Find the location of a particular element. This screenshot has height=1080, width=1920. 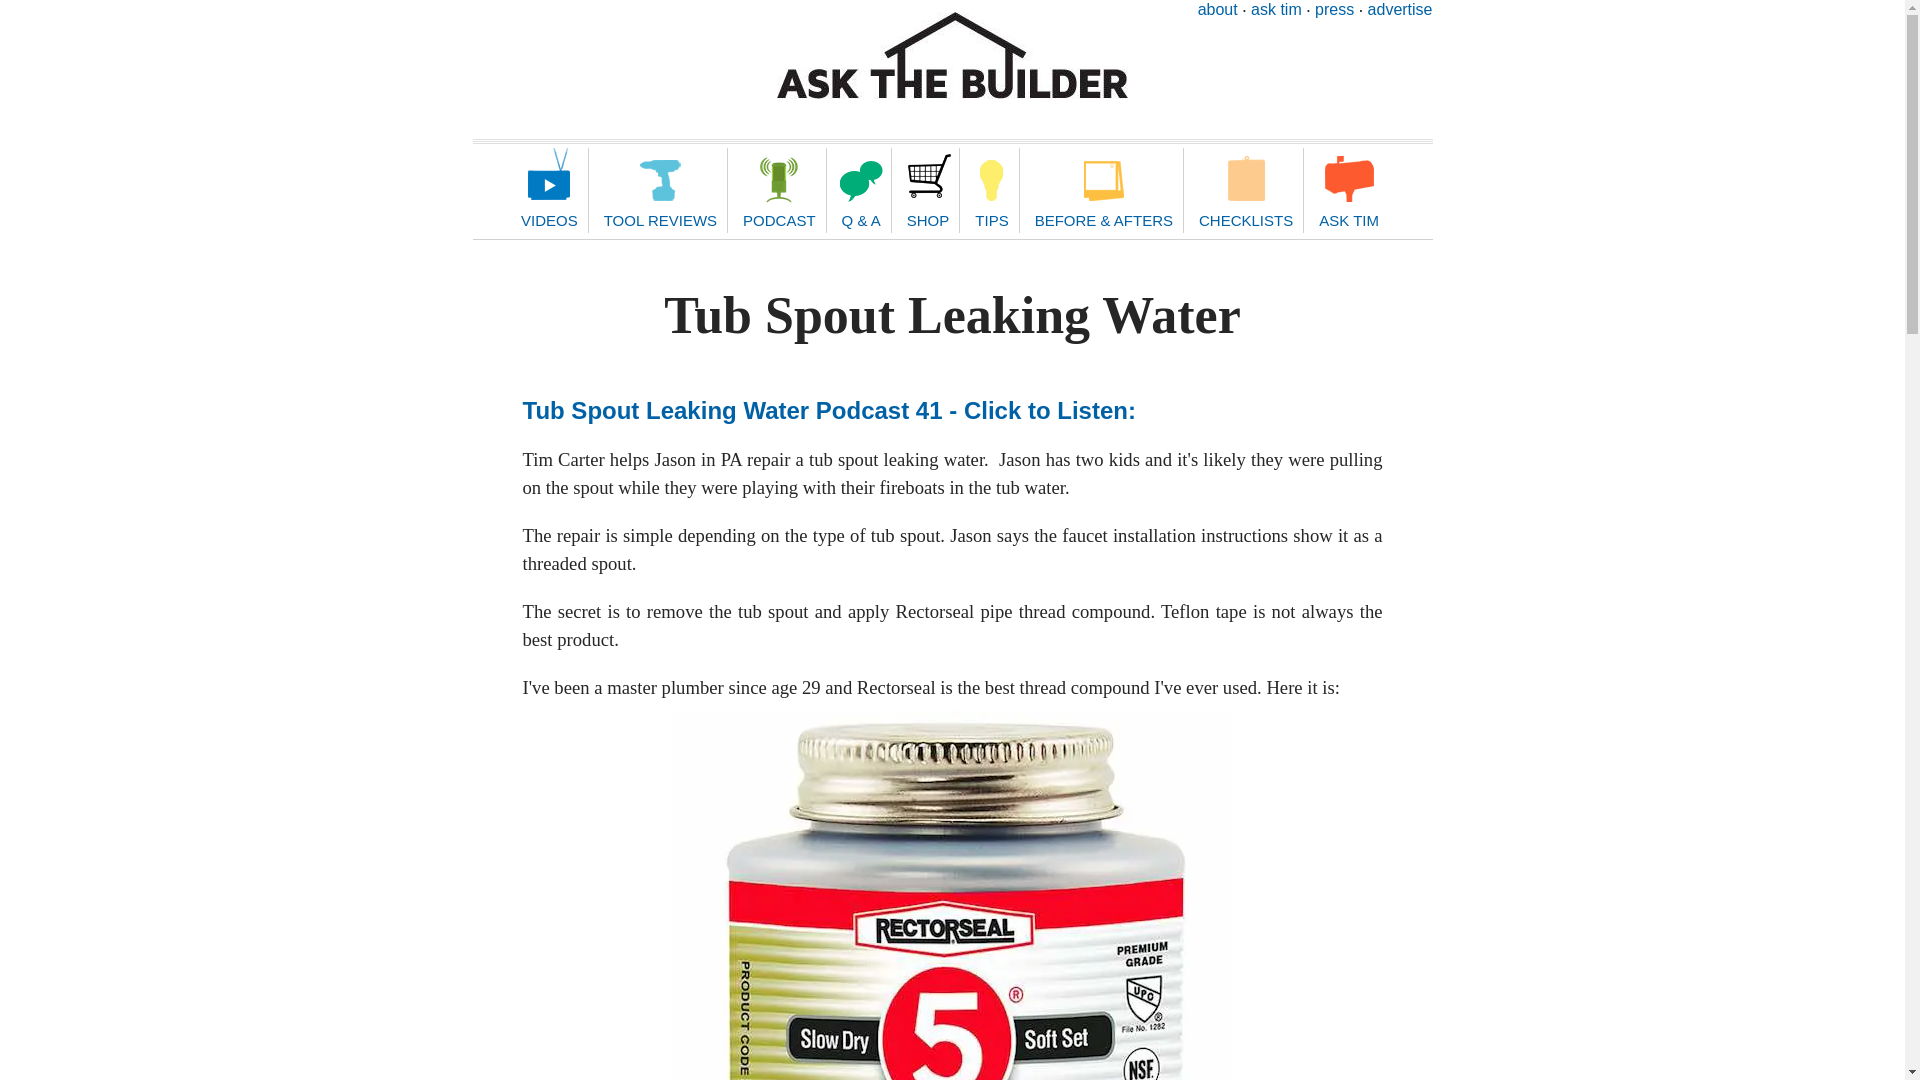

advertise is located at coordinates (1400, 10).